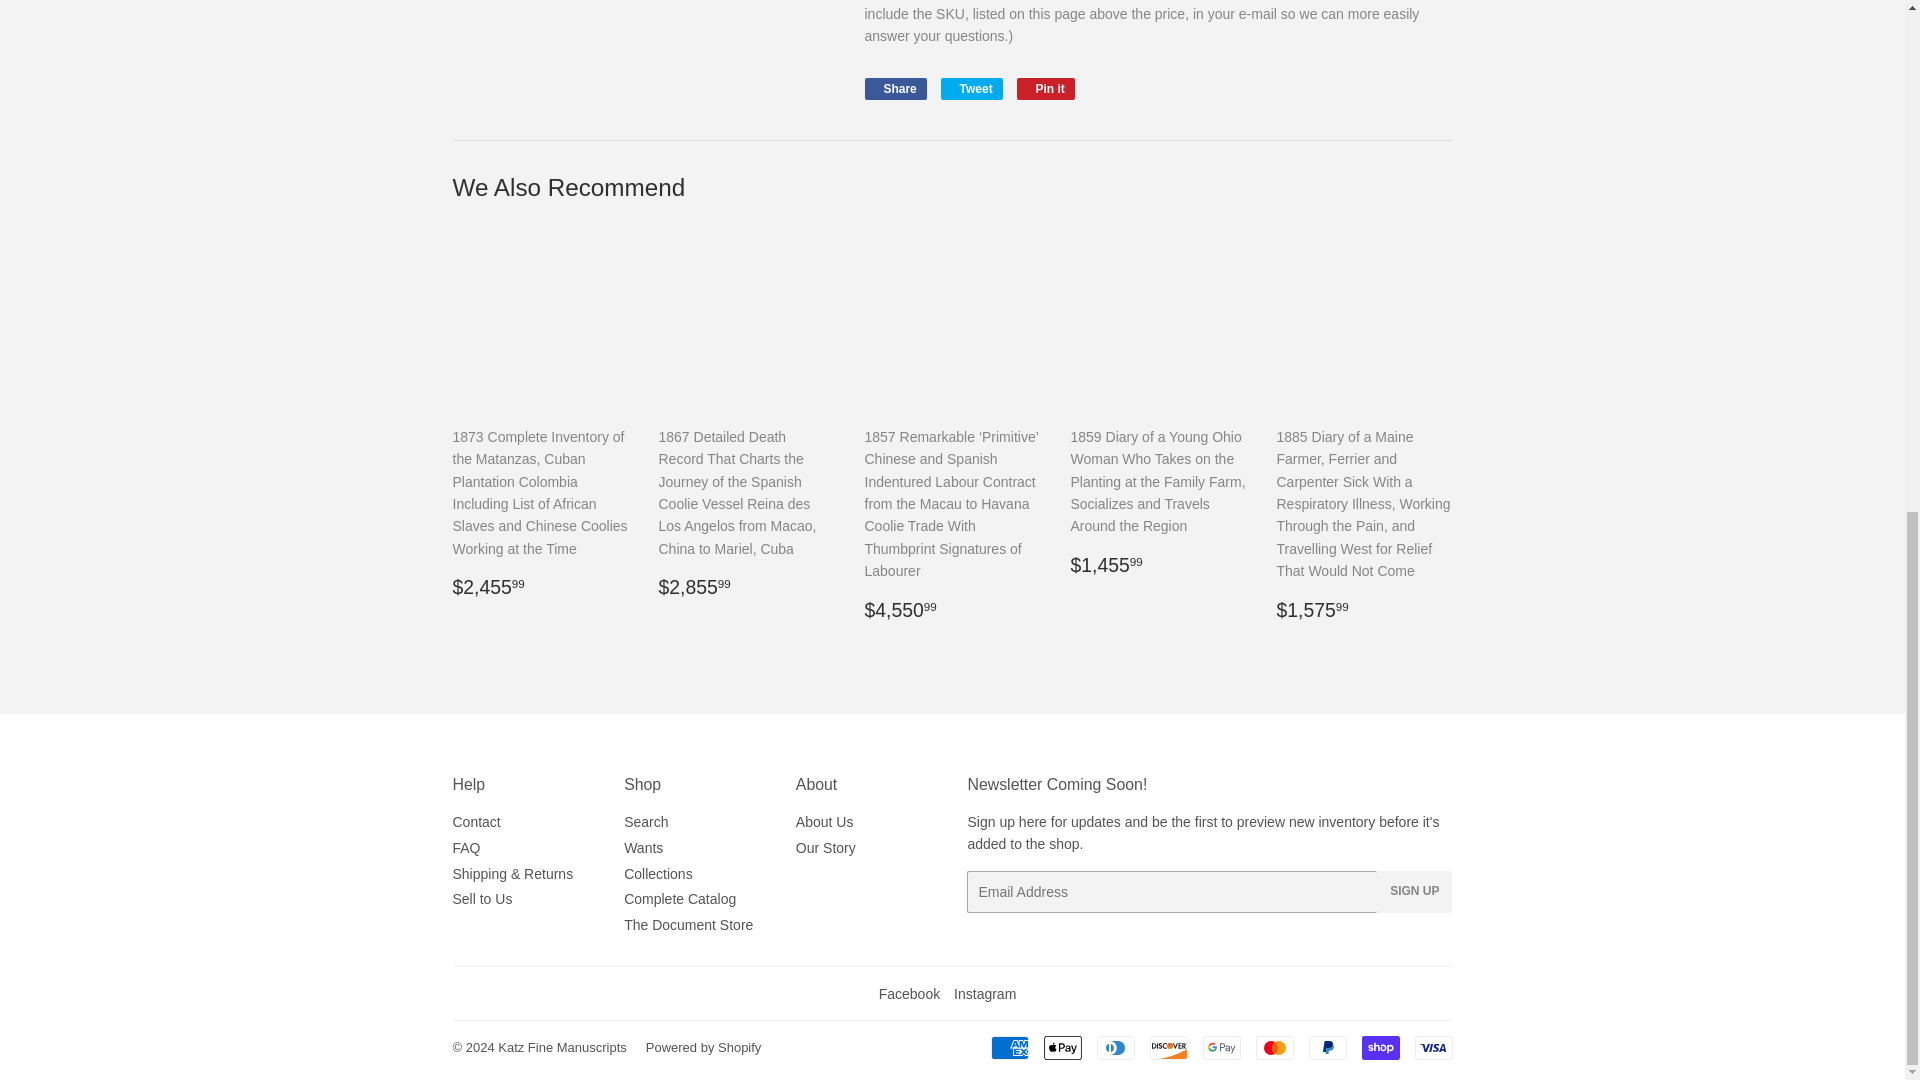 This screenshot has height=1080, width=1920. What do you see at coordinates (1380, 1047) in the screenshot?
I see `Tweet on Twitter` at bounding box center [1380, 1047].